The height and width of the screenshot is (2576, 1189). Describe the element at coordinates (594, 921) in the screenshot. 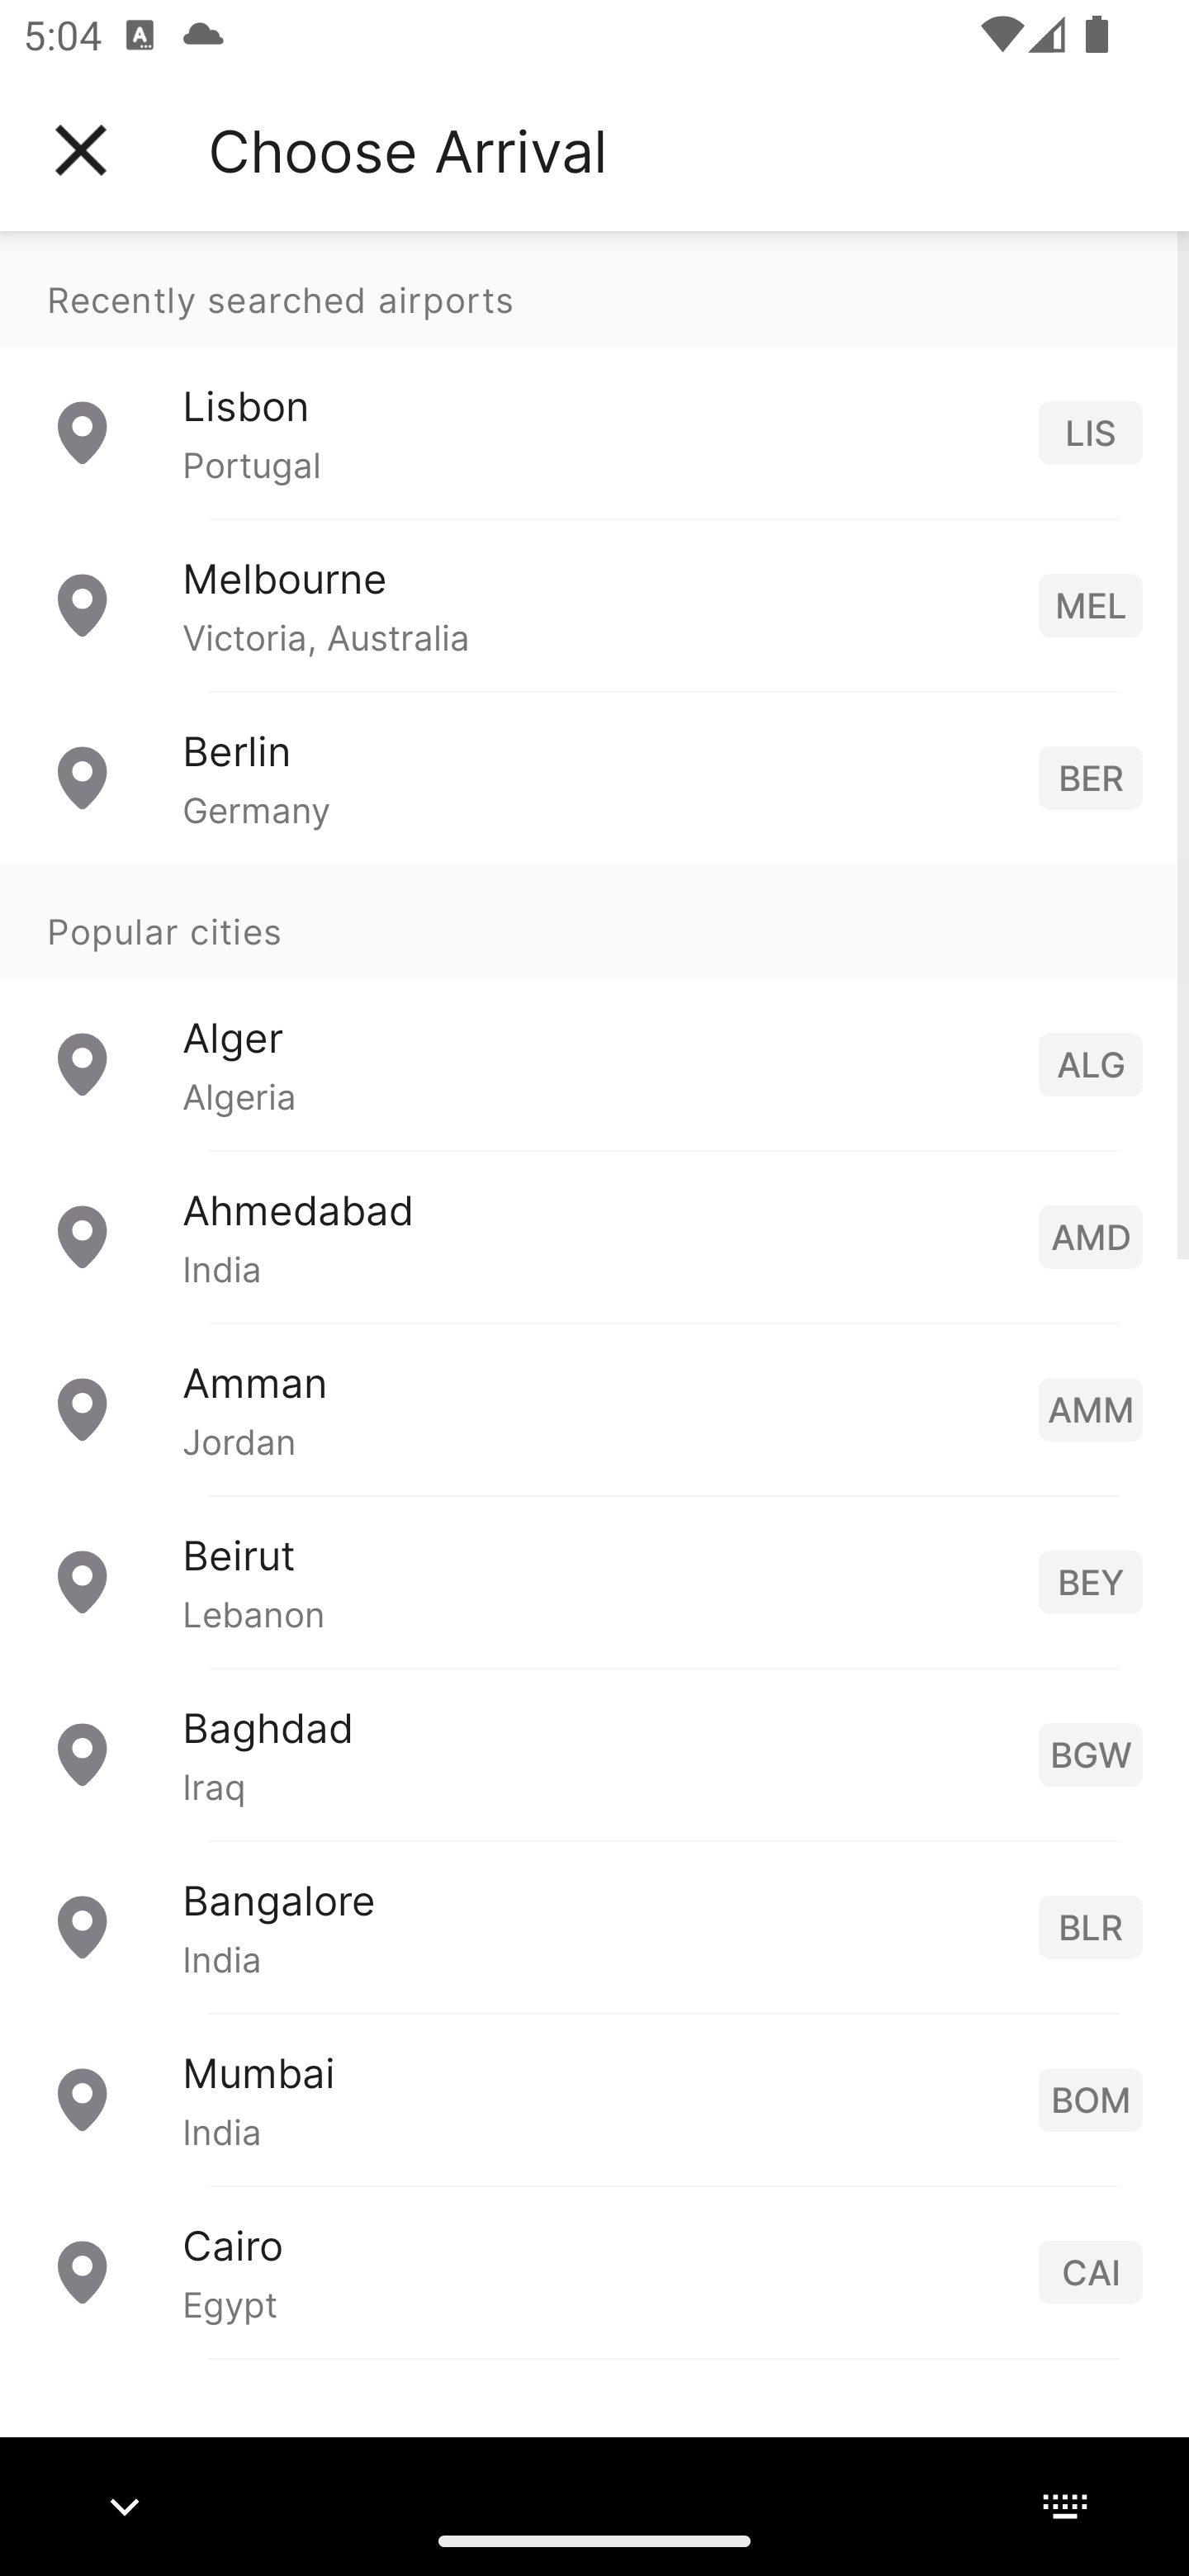

I see `Popular cities` at that location.